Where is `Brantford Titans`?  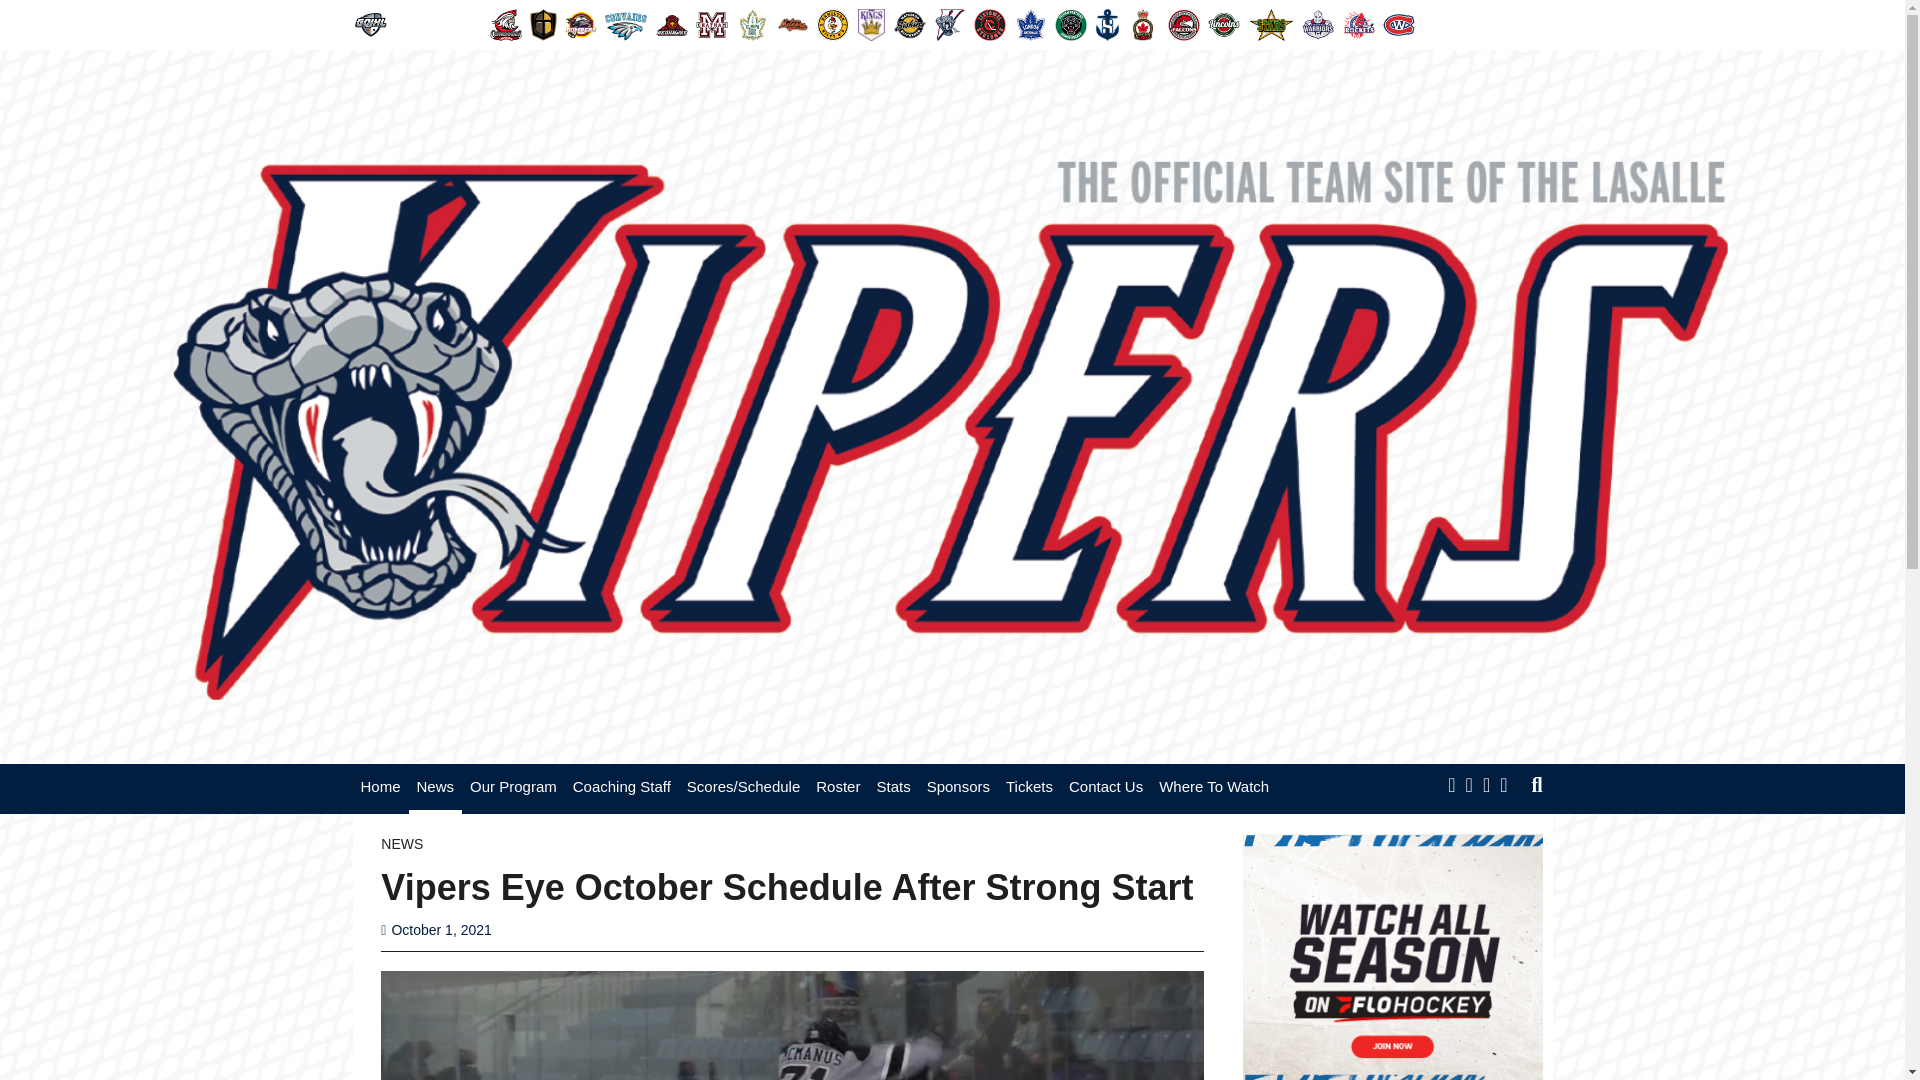
Brantford Titans is located at coordinates (543, 24).